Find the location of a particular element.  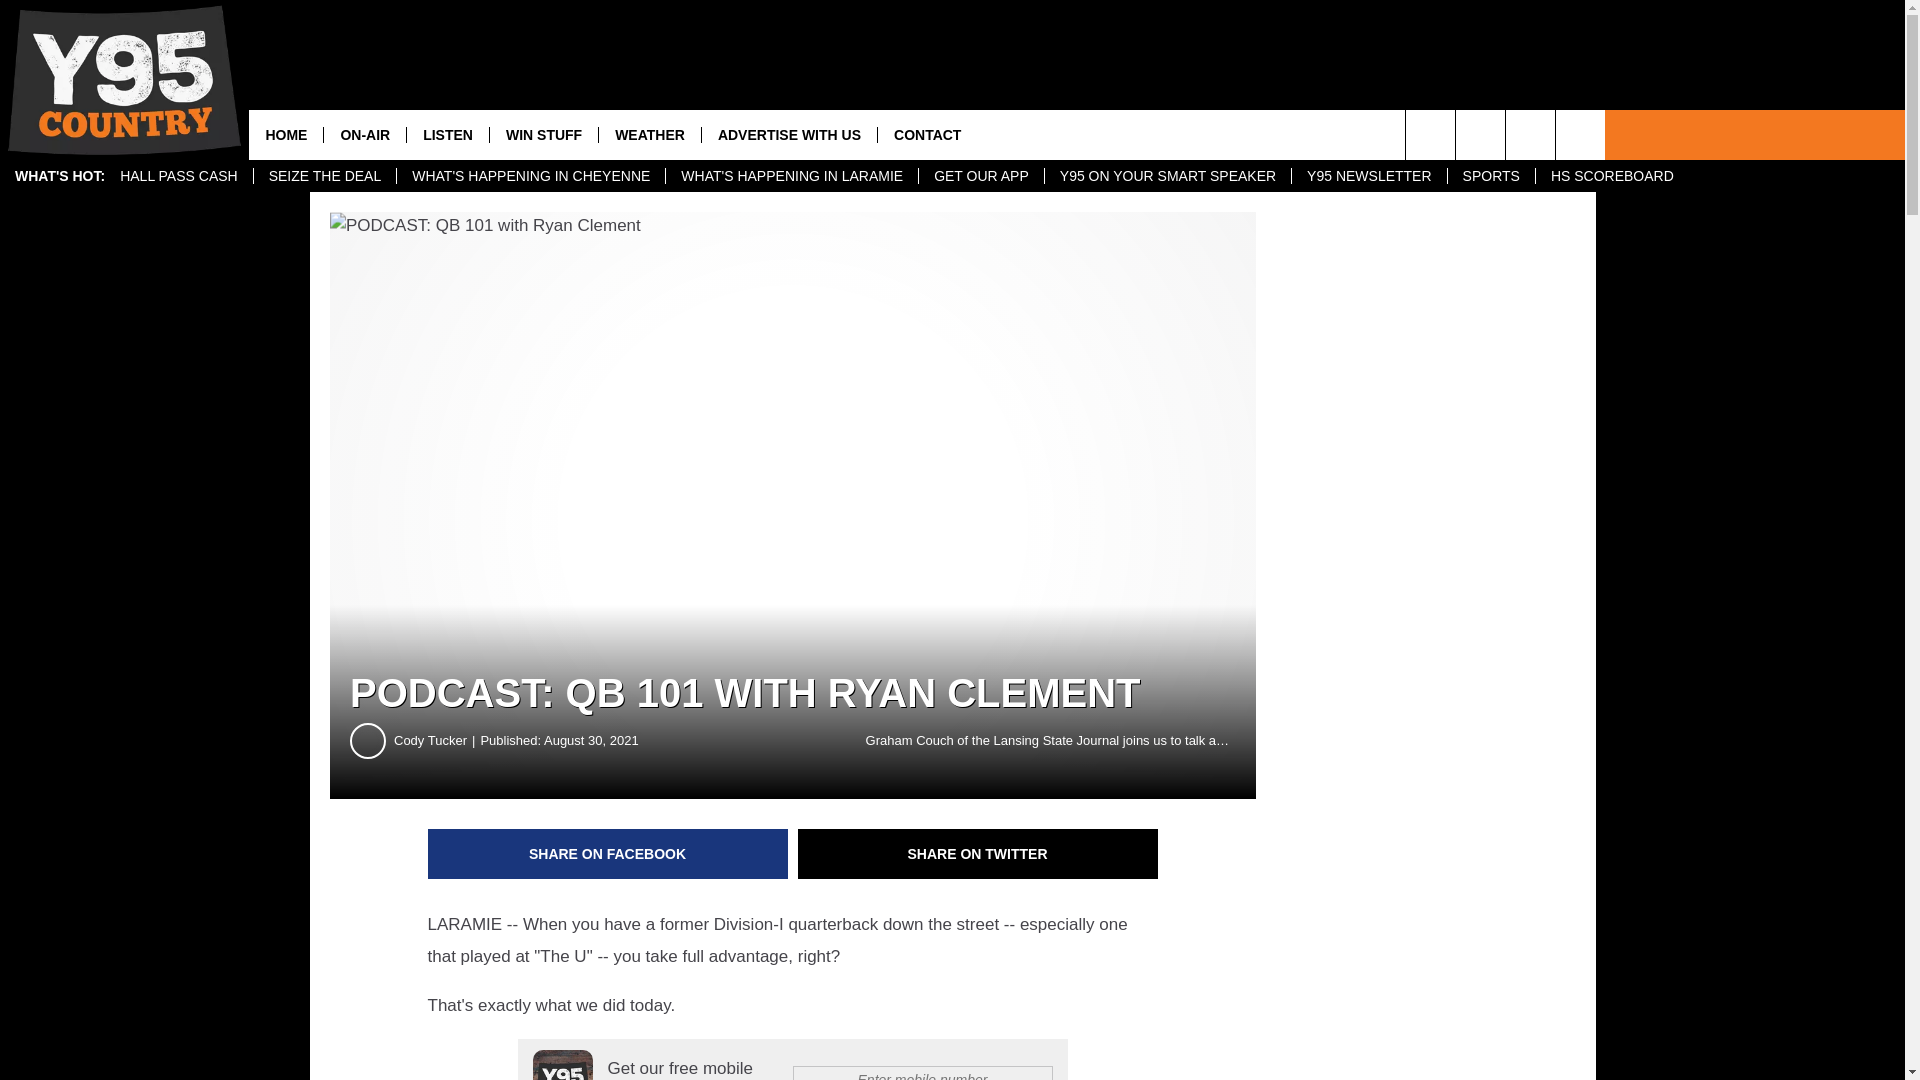

Y95 ON YOUR SMART SPEAKER is located at coordinates (1167, 176).